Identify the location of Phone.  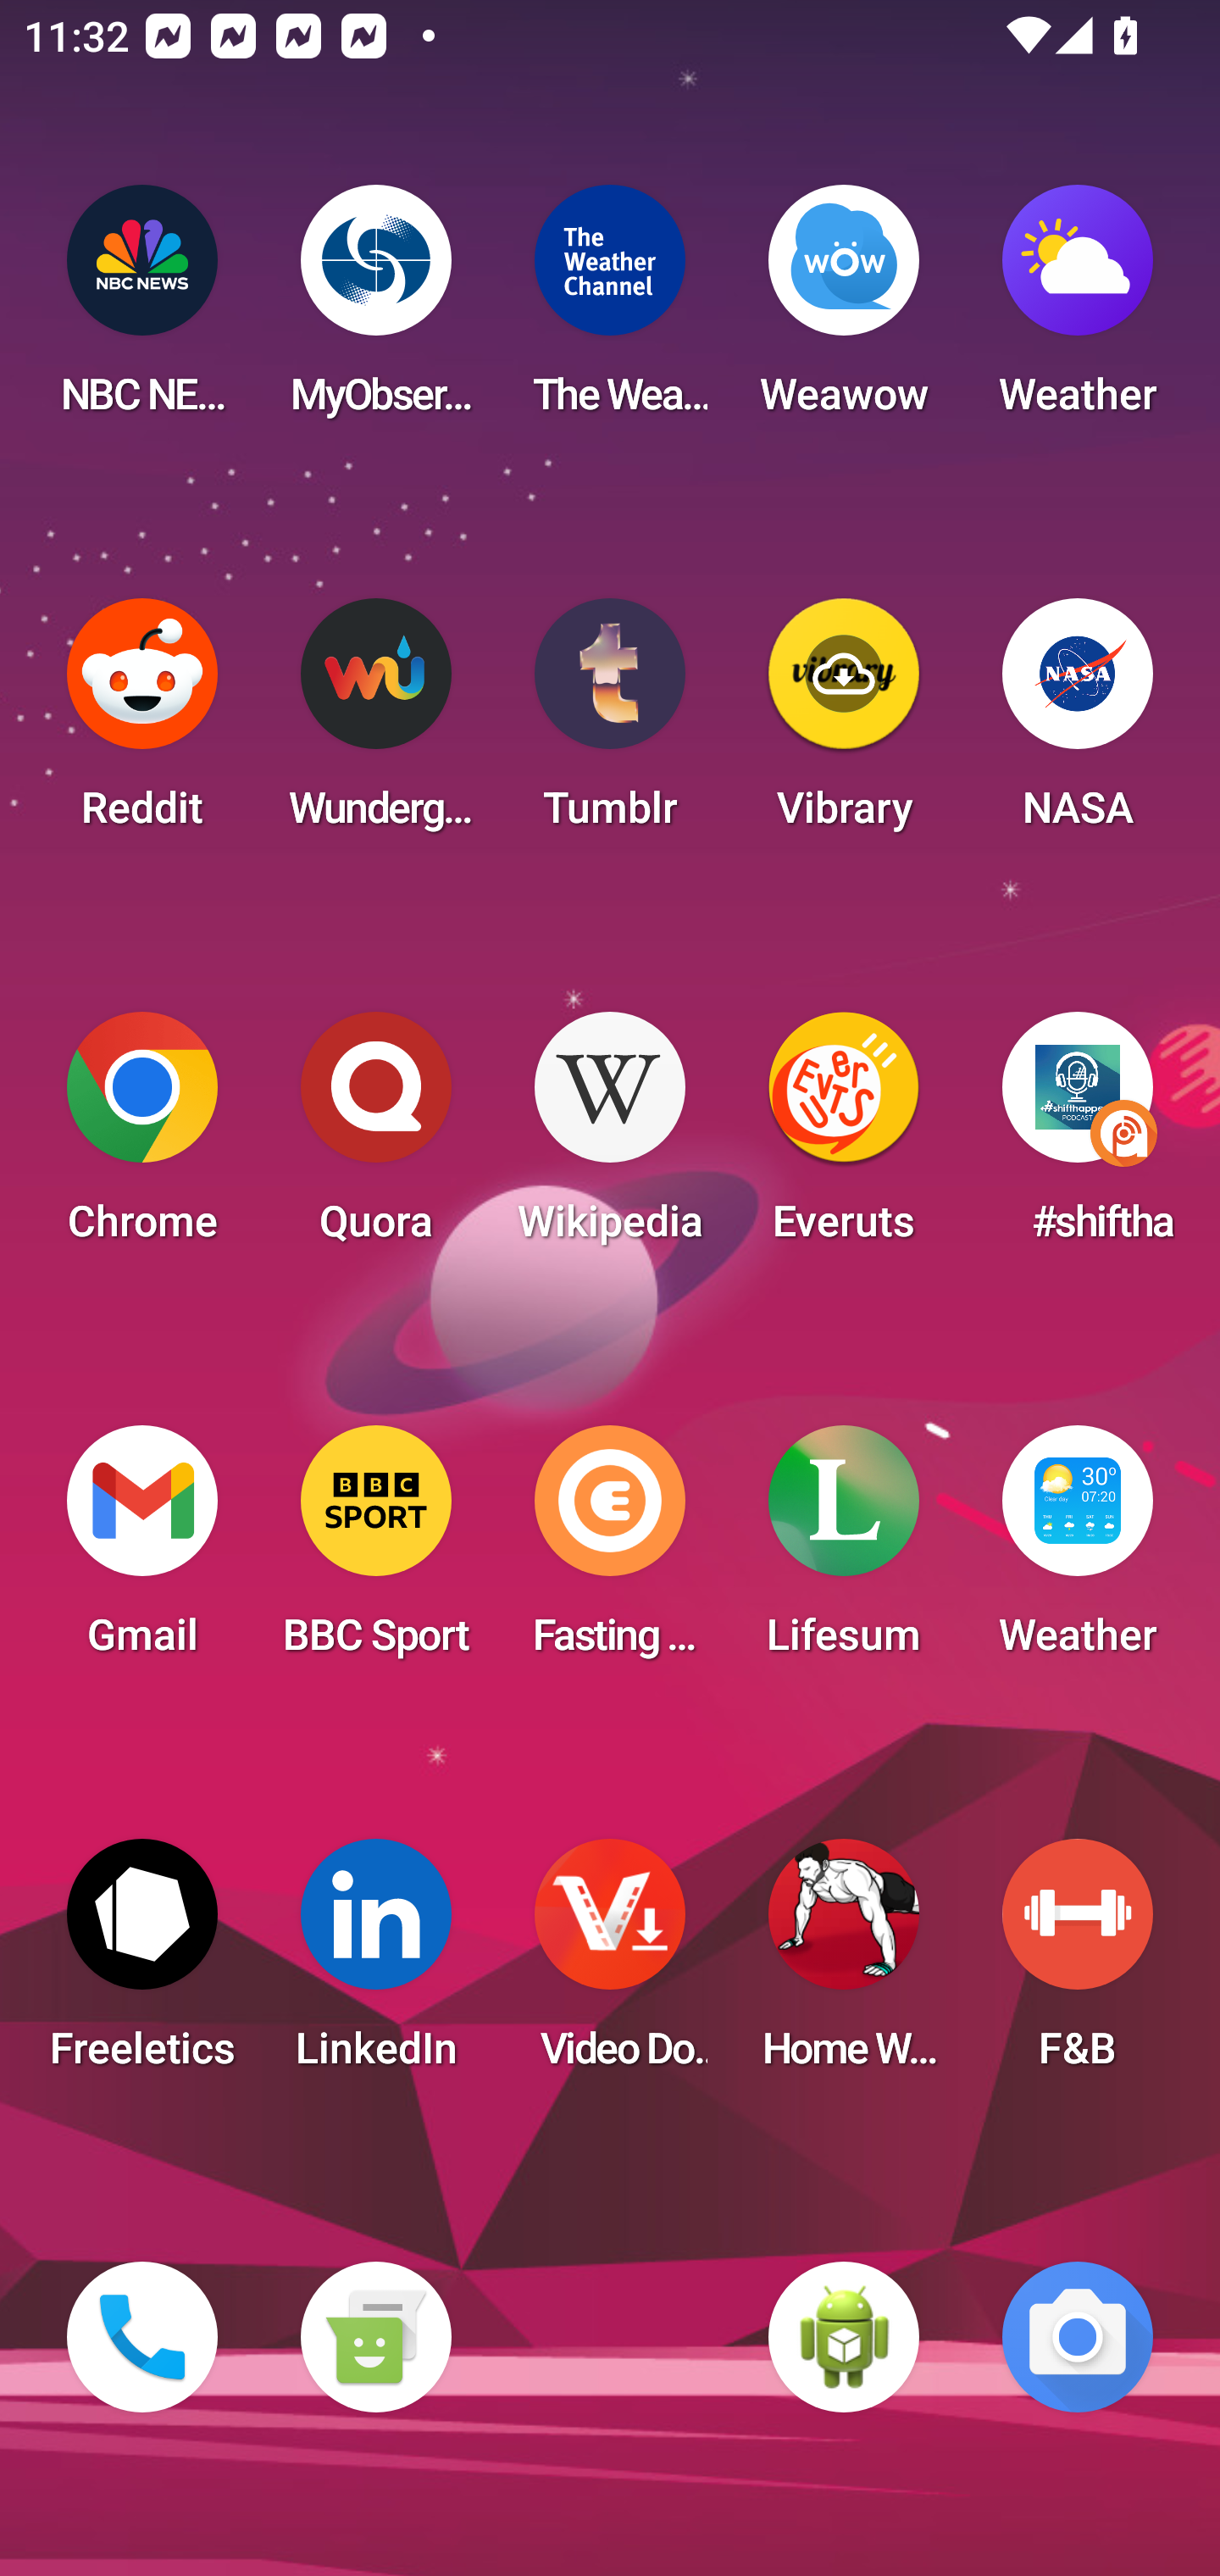
(142, 2337).